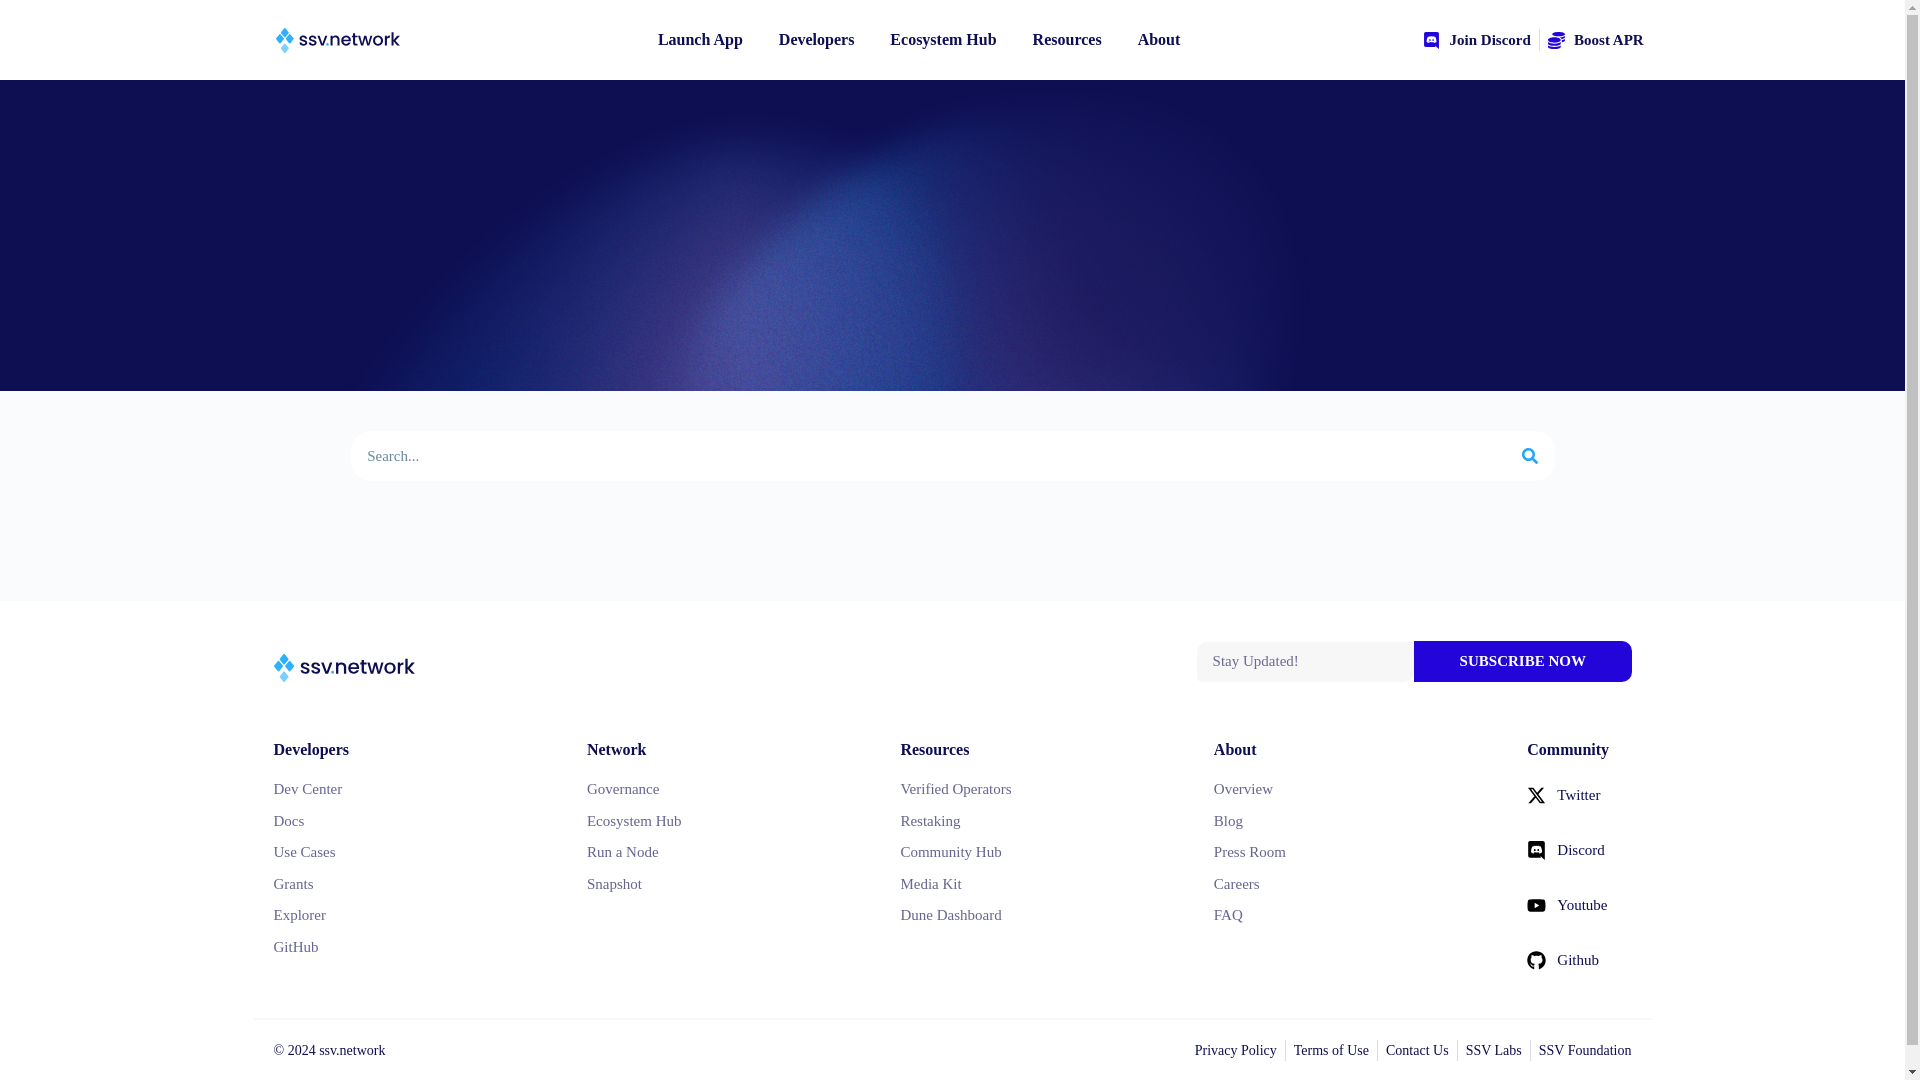 The width and height of the screenshot is (1920, 1080). Describe the element at coordinates (410, 789) in the screenshot. I see `Dev Center` at that location.